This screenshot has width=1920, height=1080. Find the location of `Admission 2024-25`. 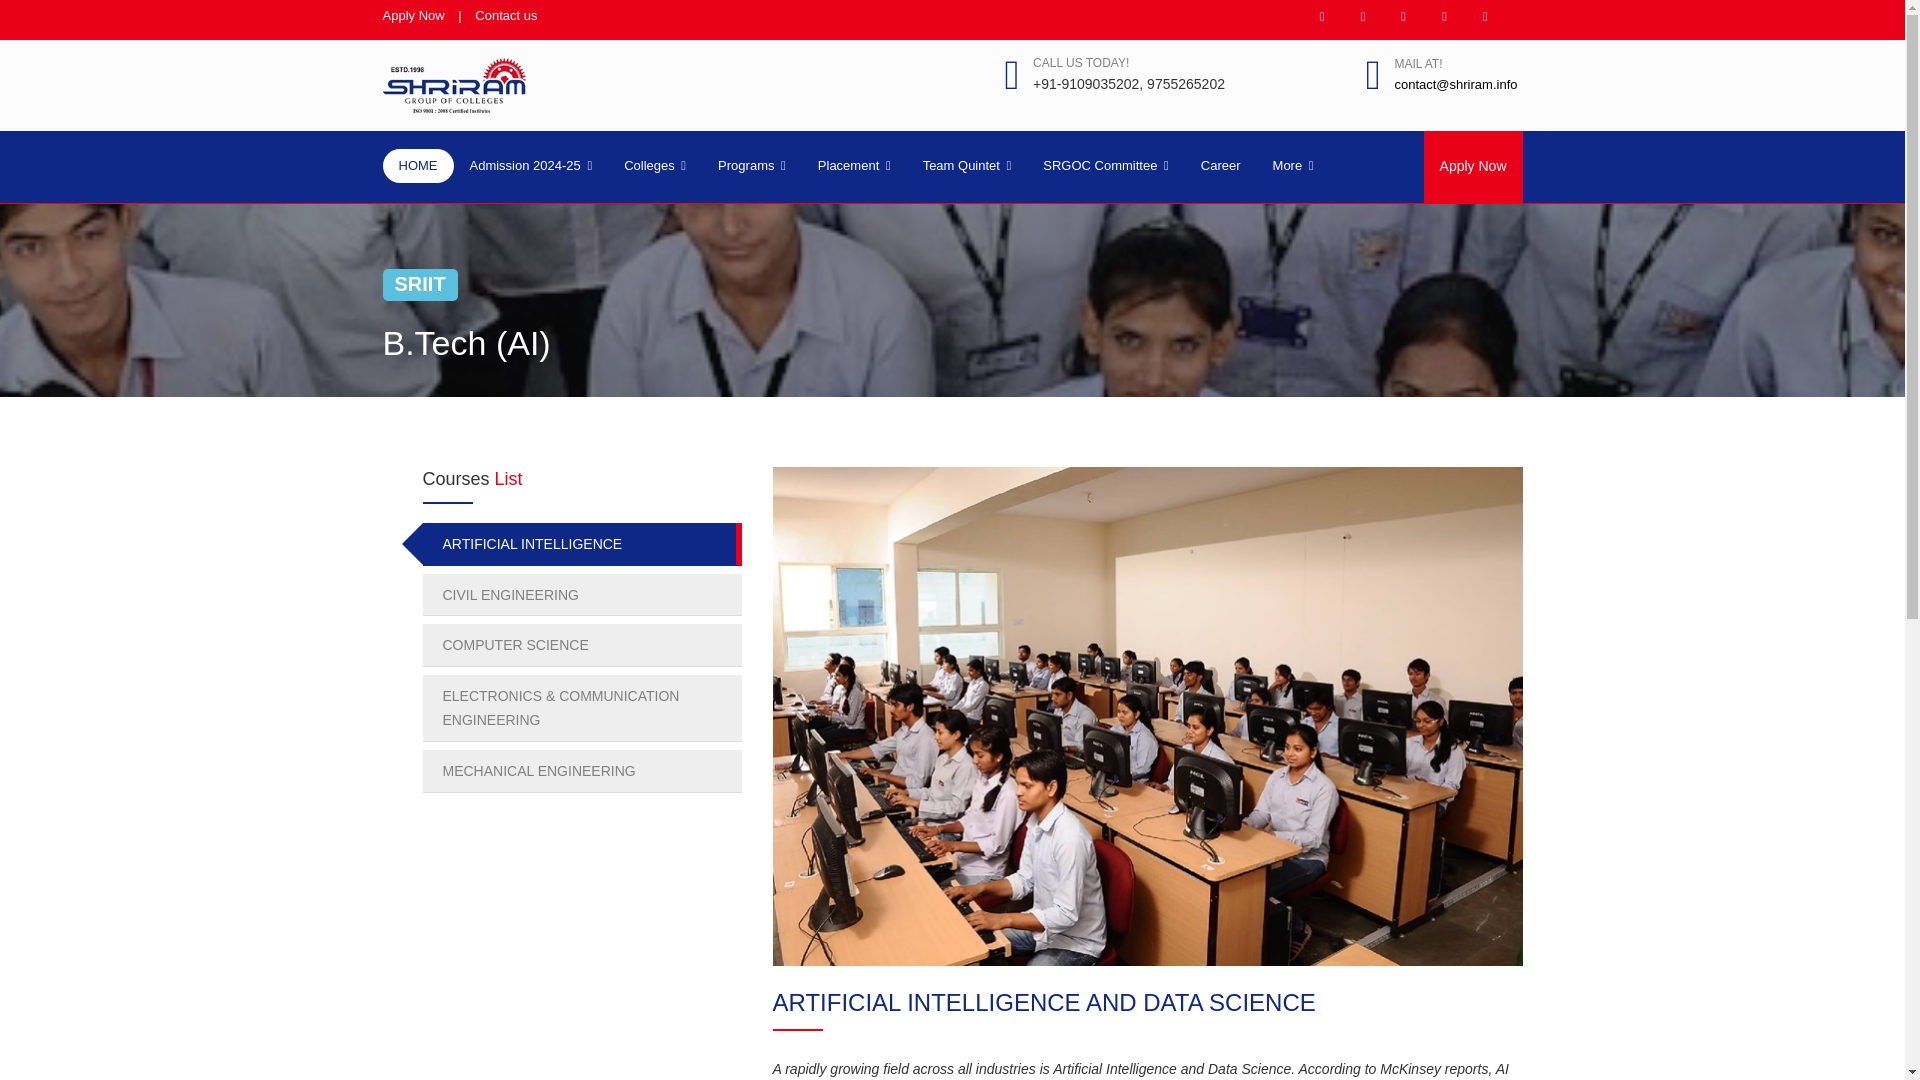

Admission 2024-25 is located at coordinates (530, 166).